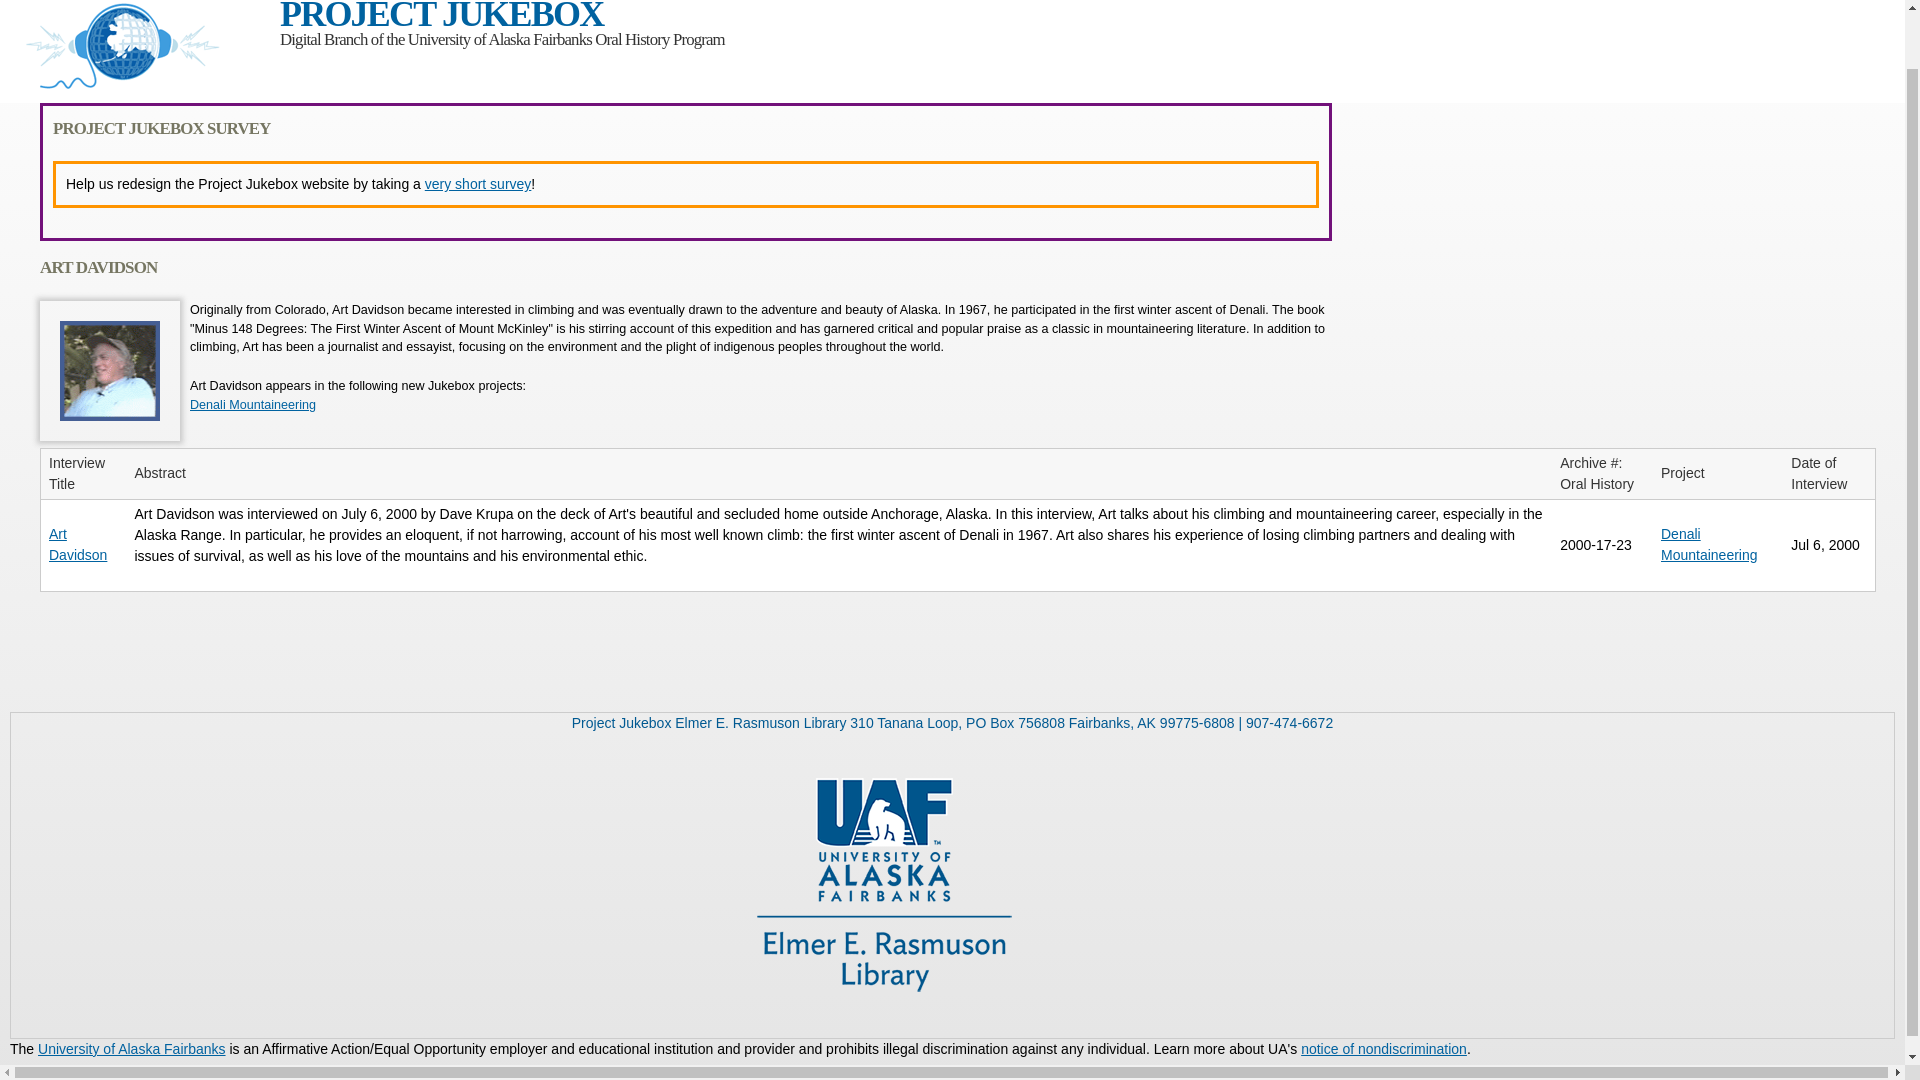 This screenshot has height=1080, width=1920. I want to click on Denali Mountaineering, so click(1709, 544).